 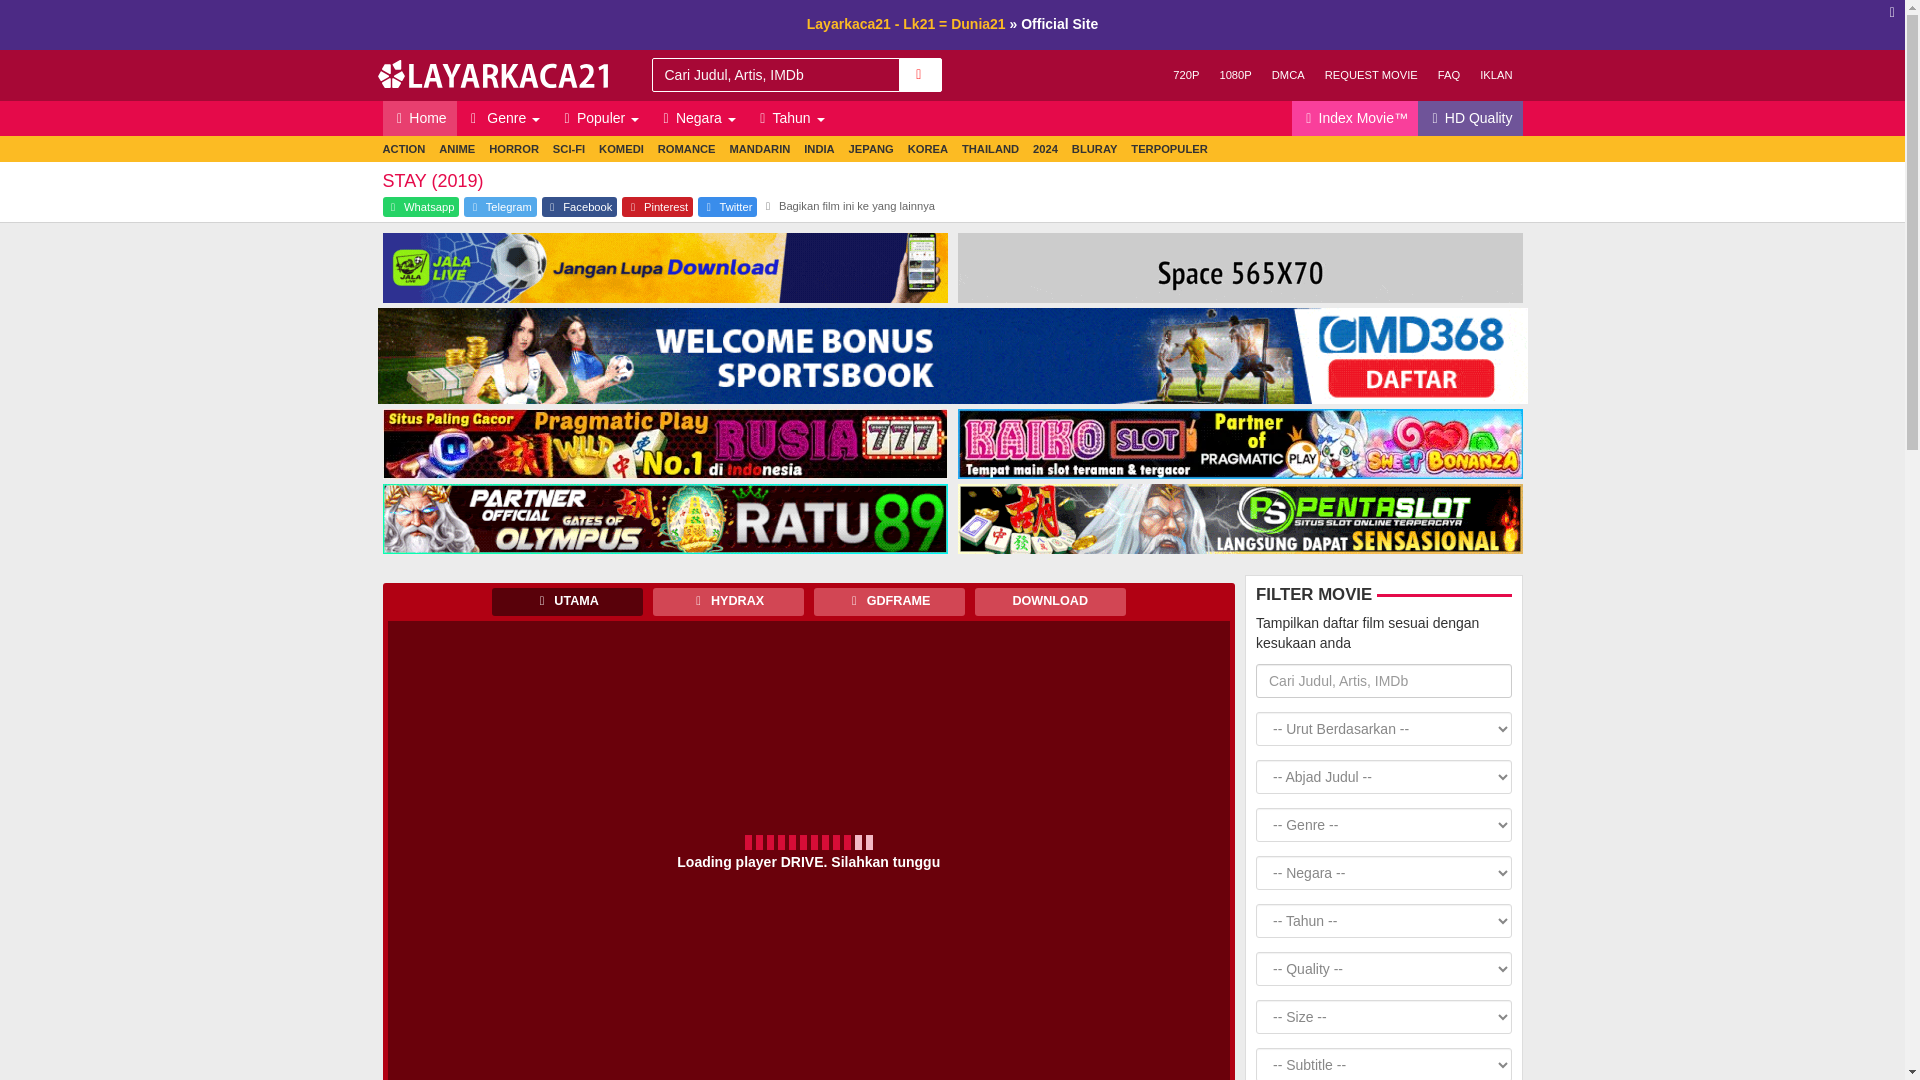 What do you see at coordinates (504, 118) in the screenshot?
I see `Genre` at bounding box center [504, 118].